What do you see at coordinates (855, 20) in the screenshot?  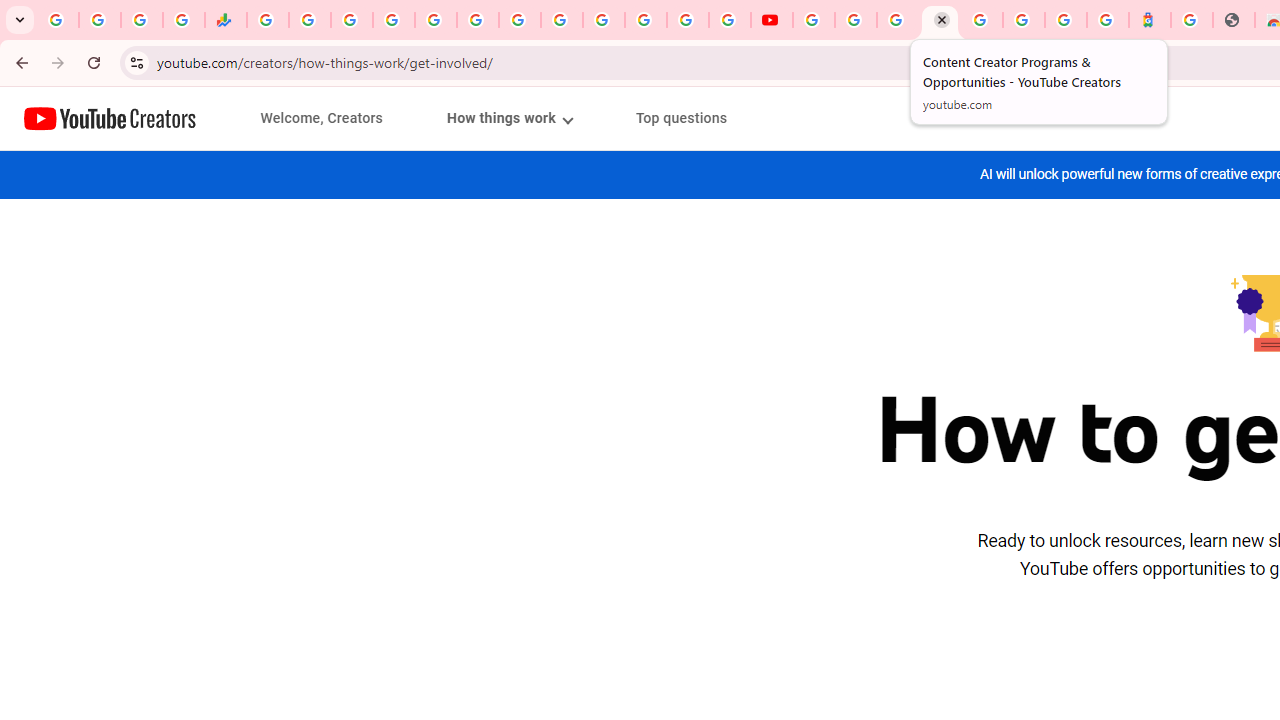 I see `Google Account Help` at bounding box center [855, 20].